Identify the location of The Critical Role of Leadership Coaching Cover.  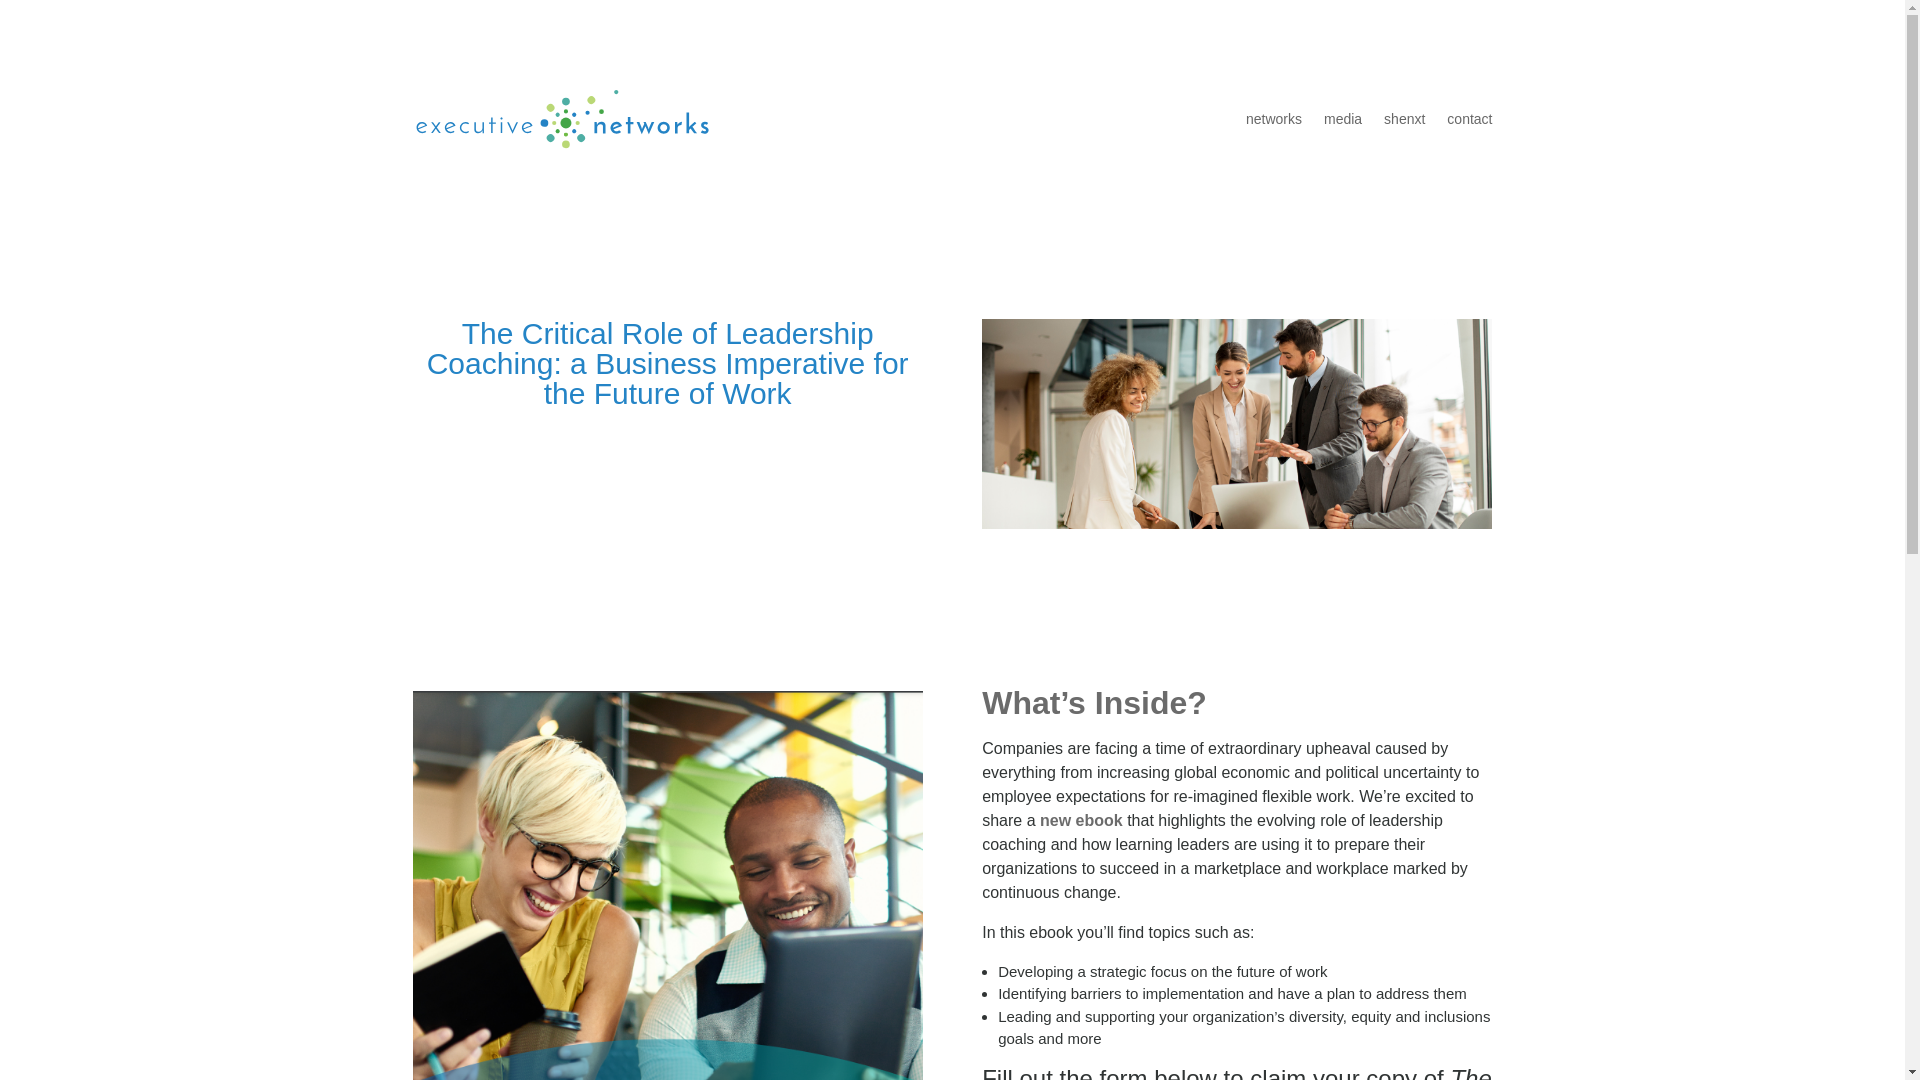
(666, 886).